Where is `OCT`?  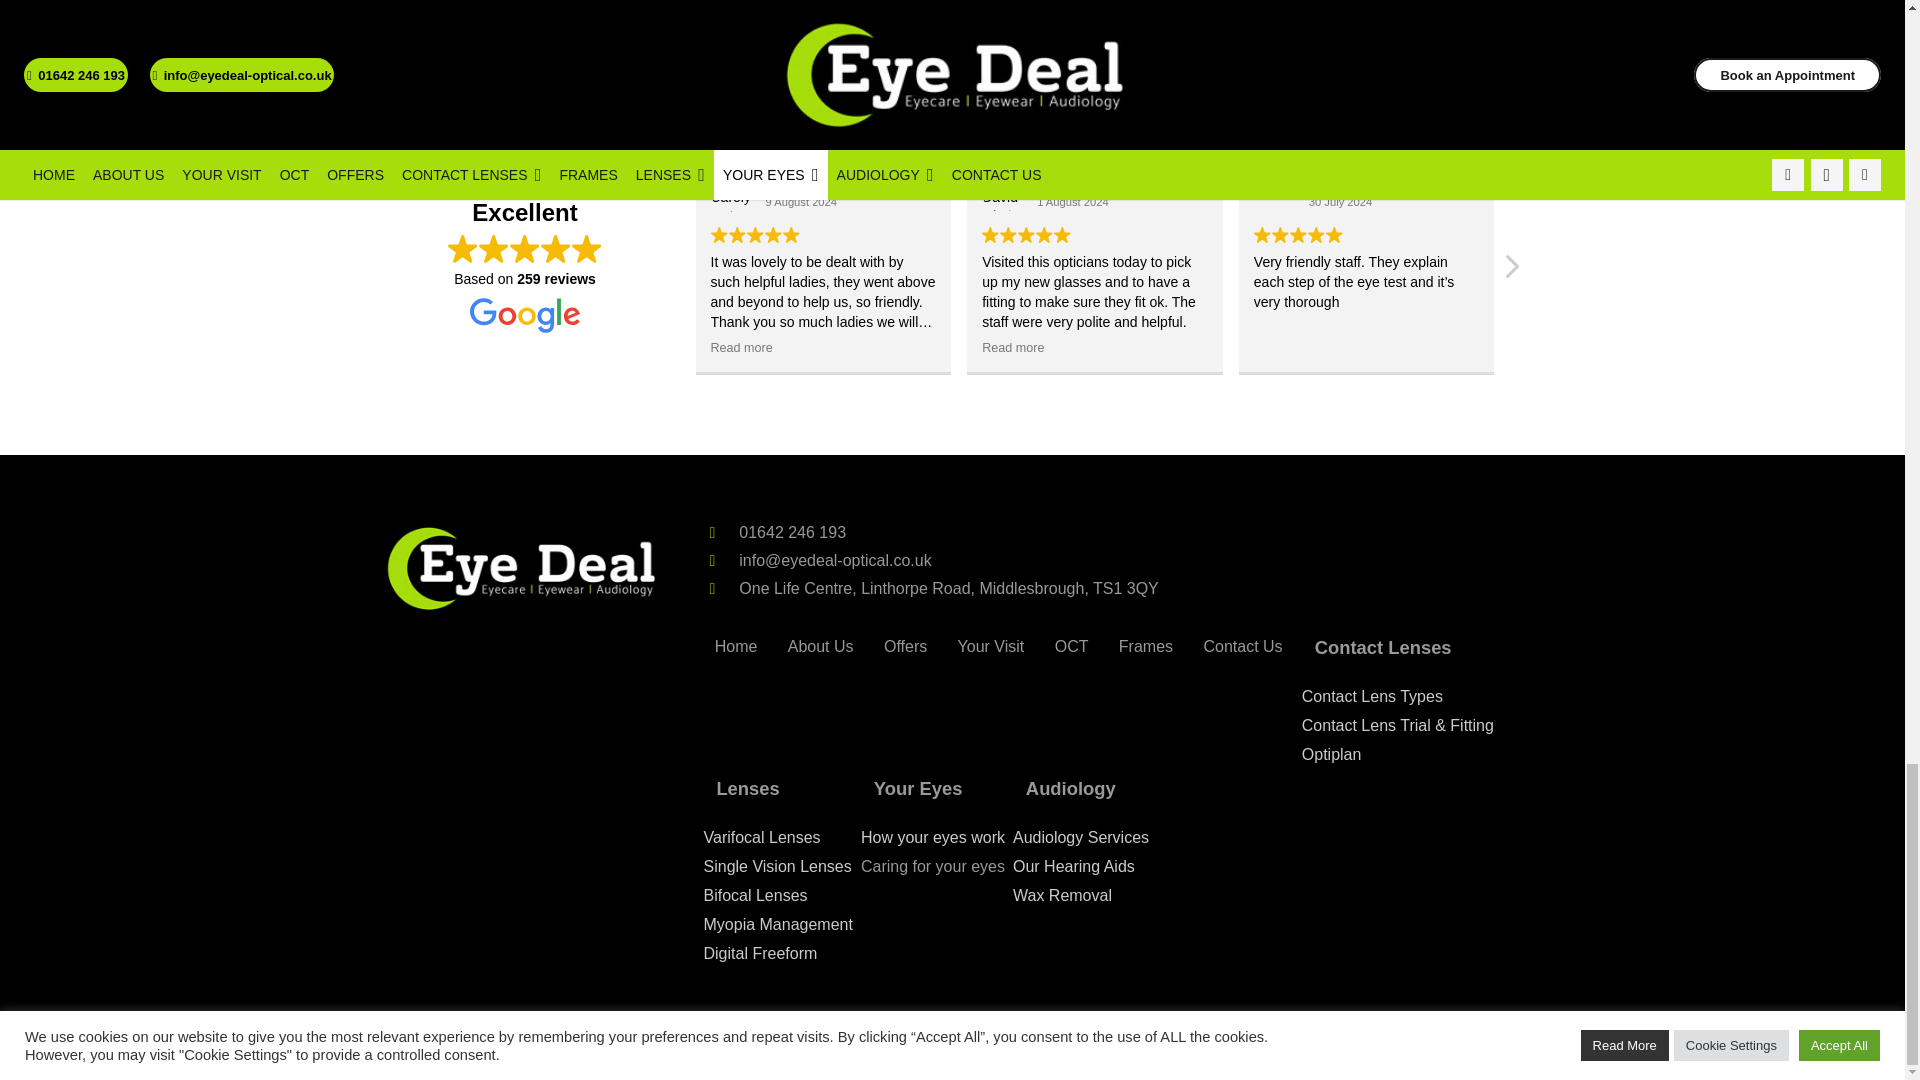 OCT is located at coordinates (1072, 646).